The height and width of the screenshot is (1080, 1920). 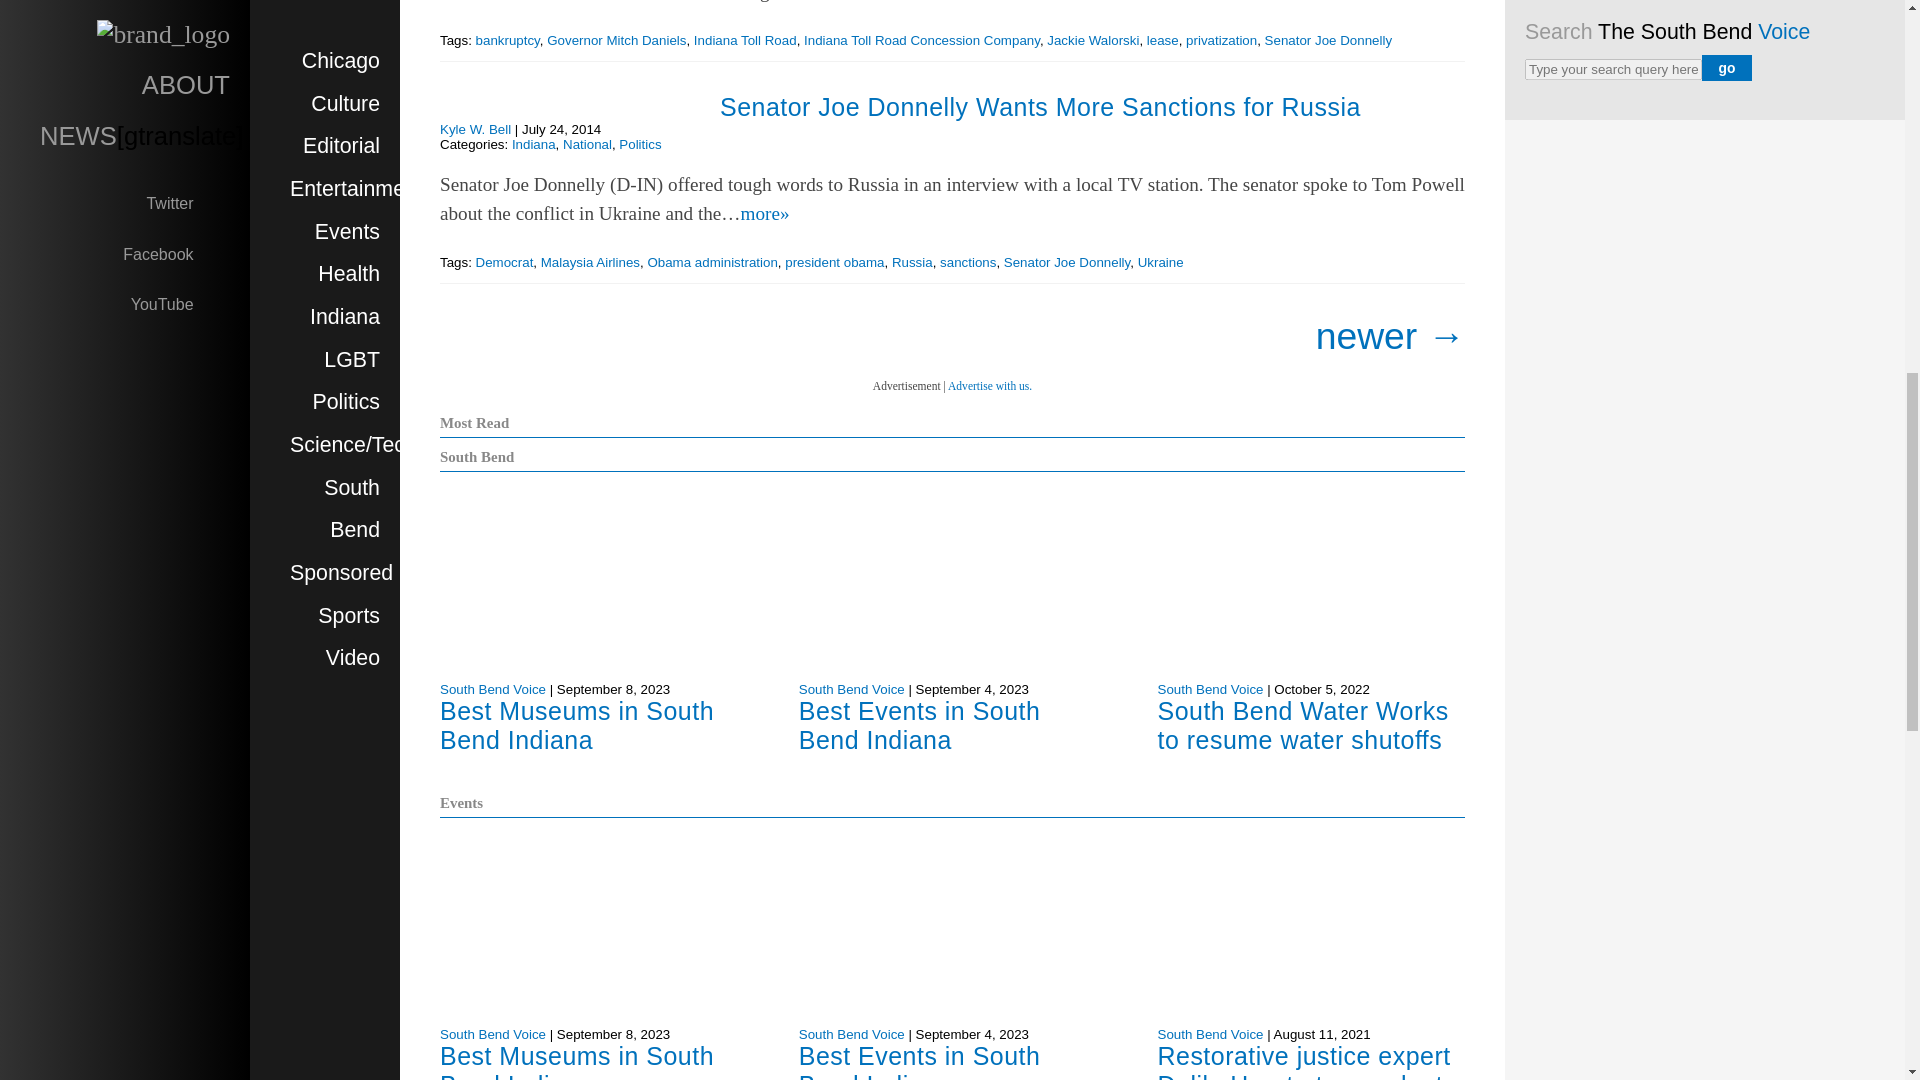 What do you see at coordinates (1210, 688) in the screenshot?
I see `Posts by South Bend Voice` at bounding box center [1210, 688].